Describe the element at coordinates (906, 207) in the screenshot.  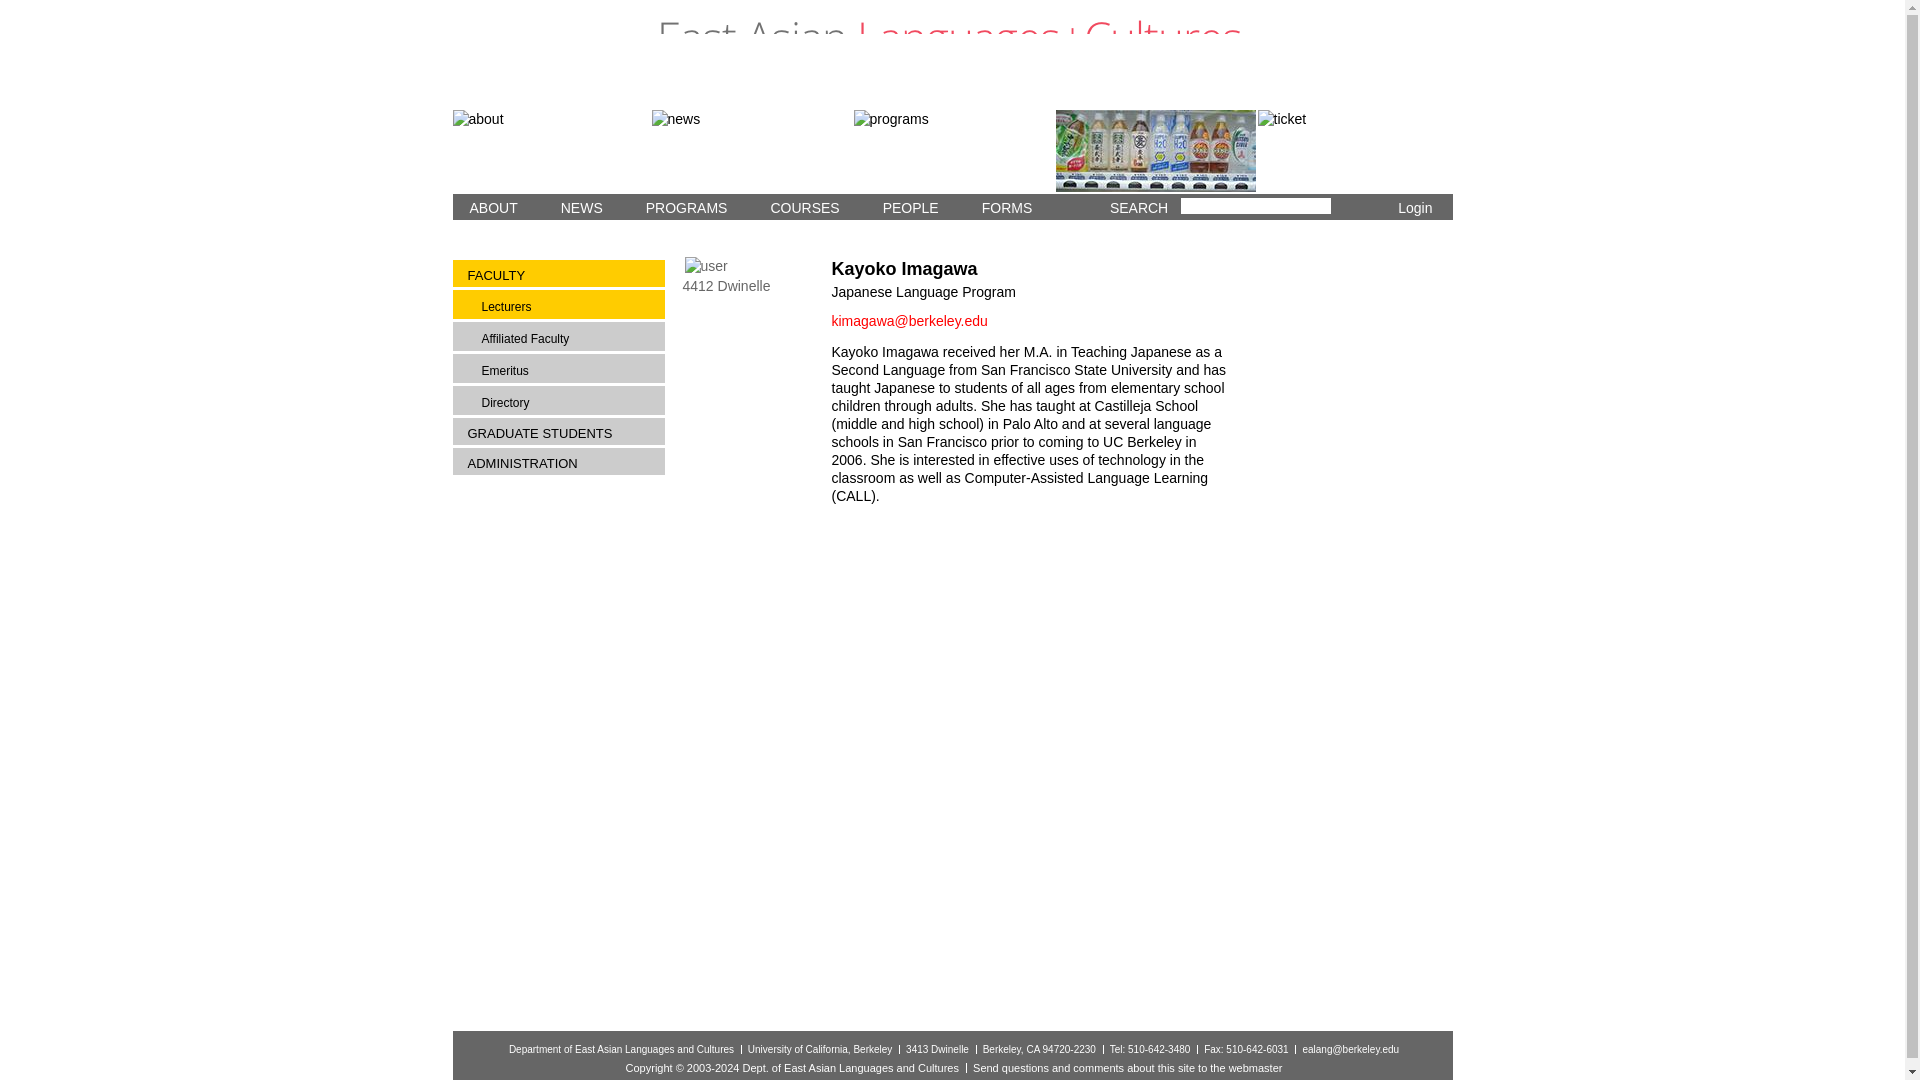
I see `PEOPLE` at that location.